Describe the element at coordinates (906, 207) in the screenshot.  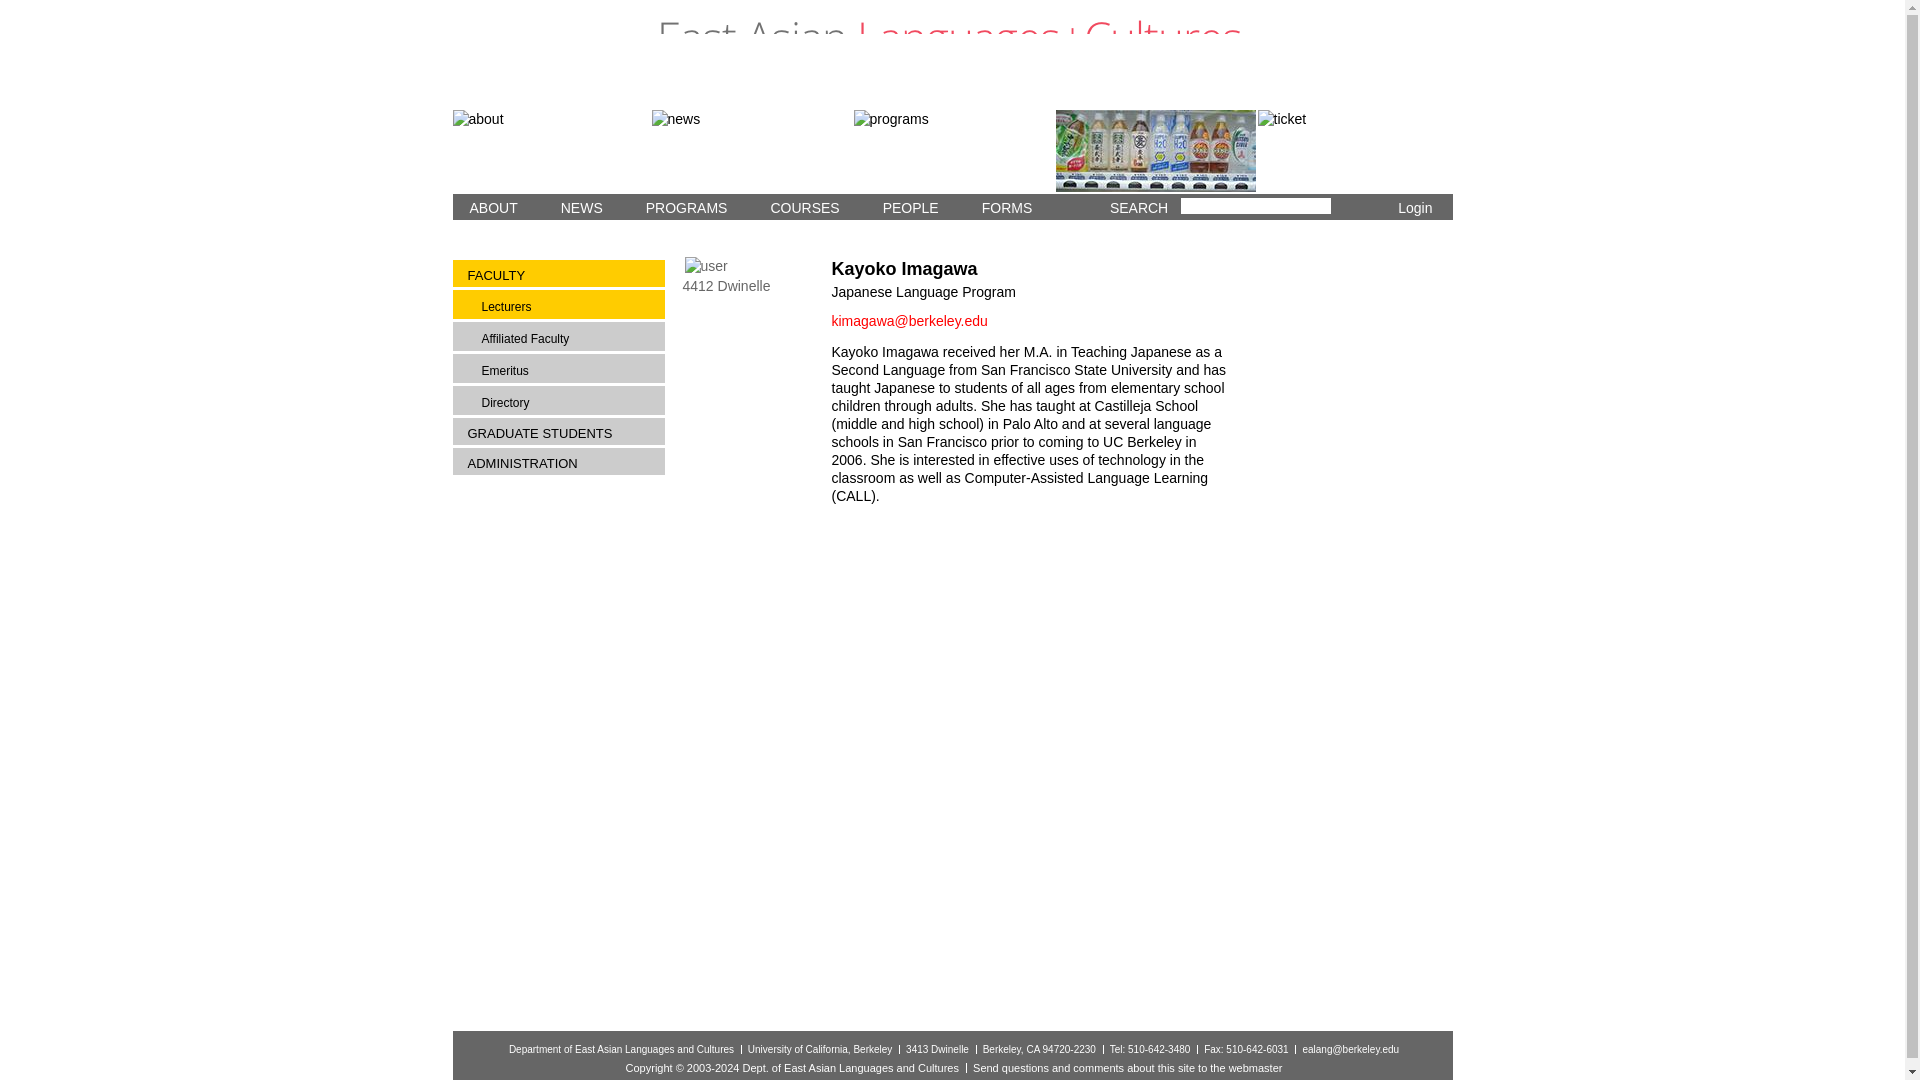
I see `PEOPLE` at that location.